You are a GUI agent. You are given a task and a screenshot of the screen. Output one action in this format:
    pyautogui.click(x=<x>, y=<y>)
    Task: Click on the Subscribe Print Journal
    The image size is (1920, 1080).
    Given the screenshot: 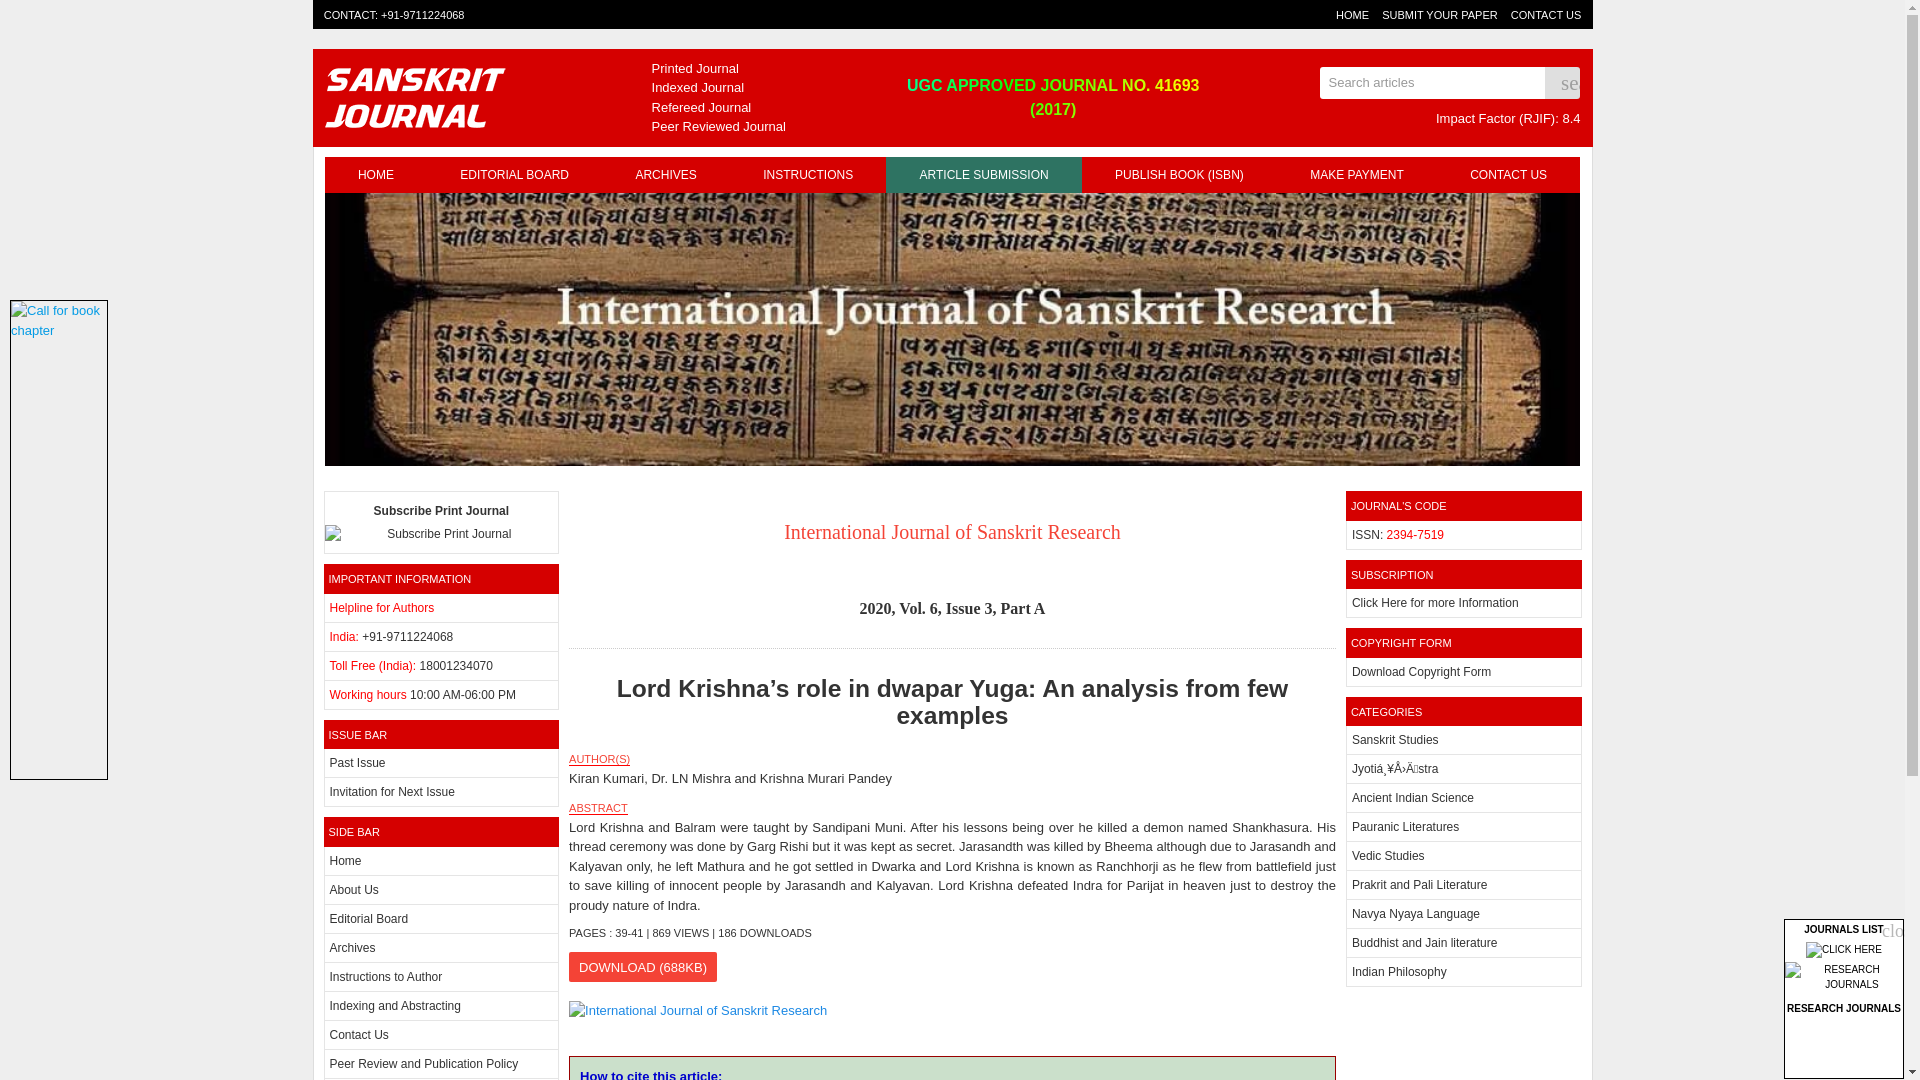 What is the action you would take?
    pyautogui.click(x=442, y=522)
    